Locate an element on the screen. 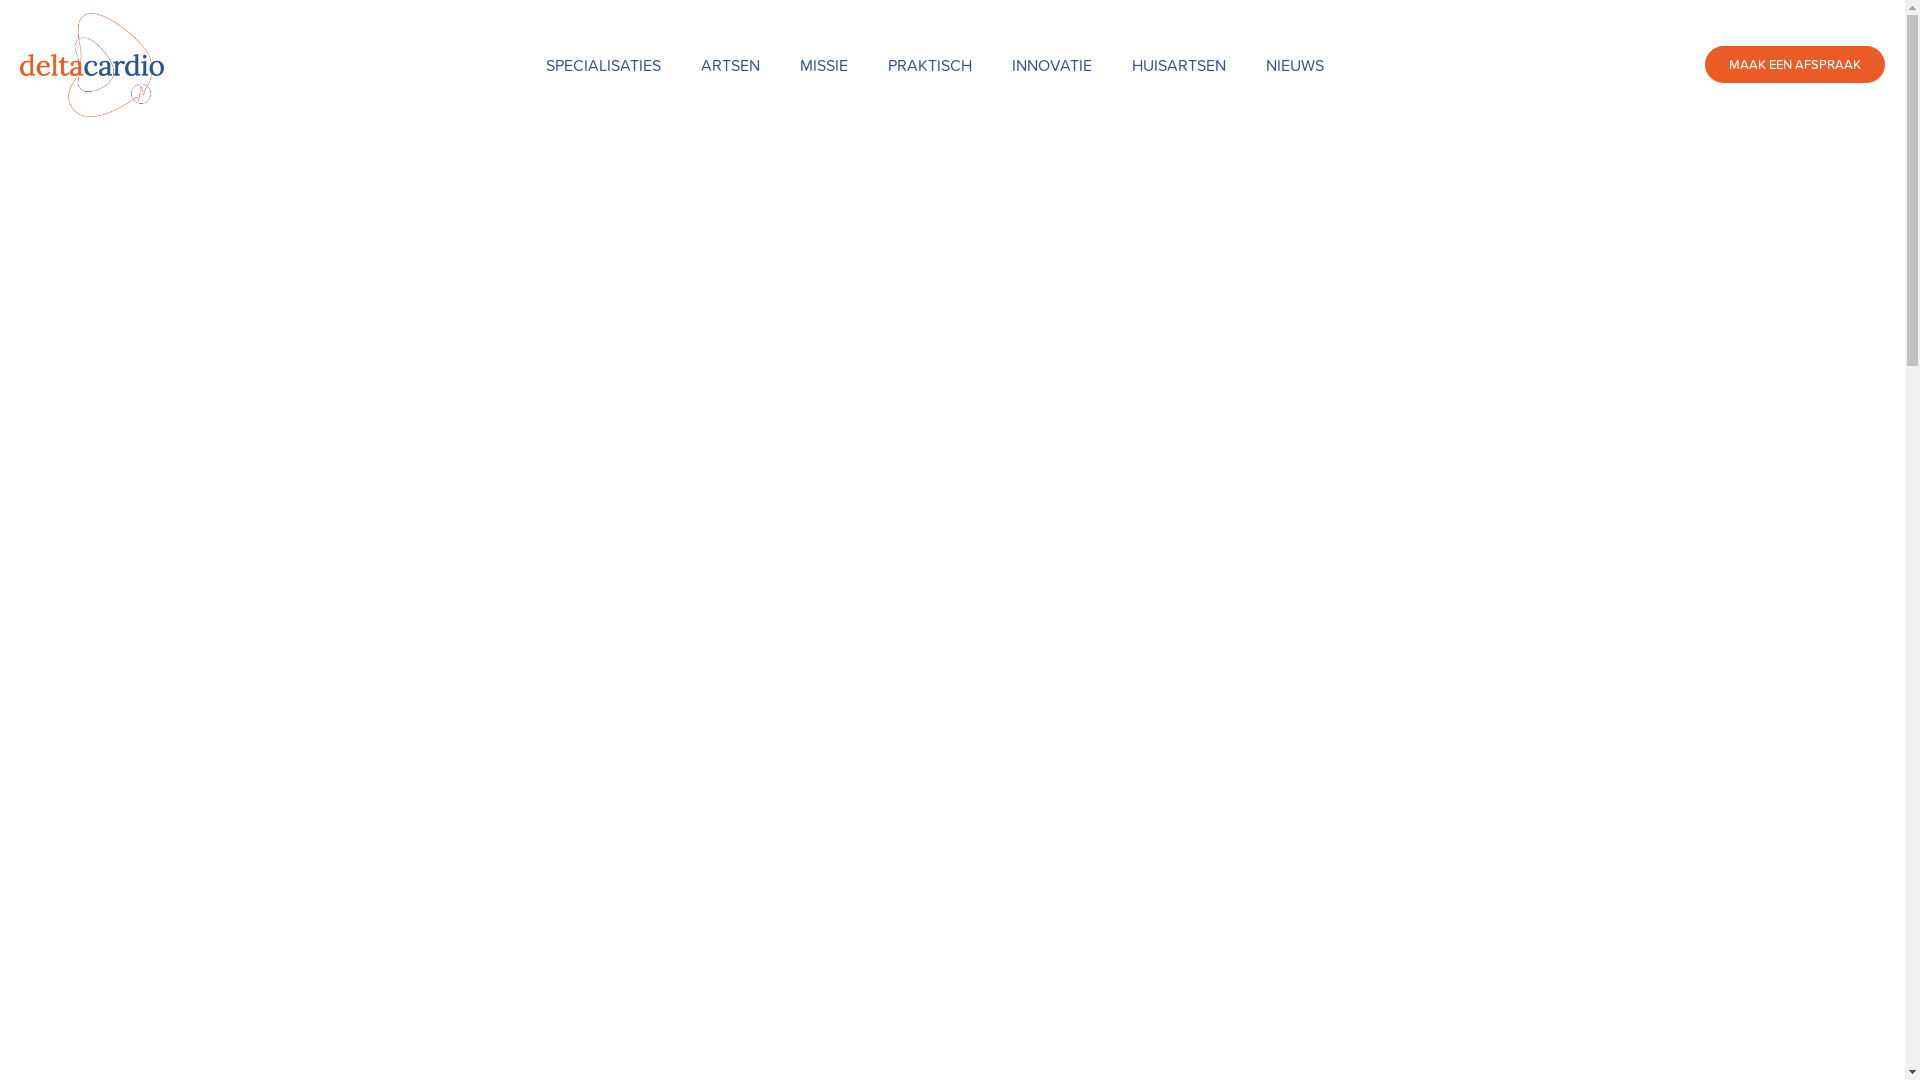  INNOVATIE is located at coordinates (1052, 65).